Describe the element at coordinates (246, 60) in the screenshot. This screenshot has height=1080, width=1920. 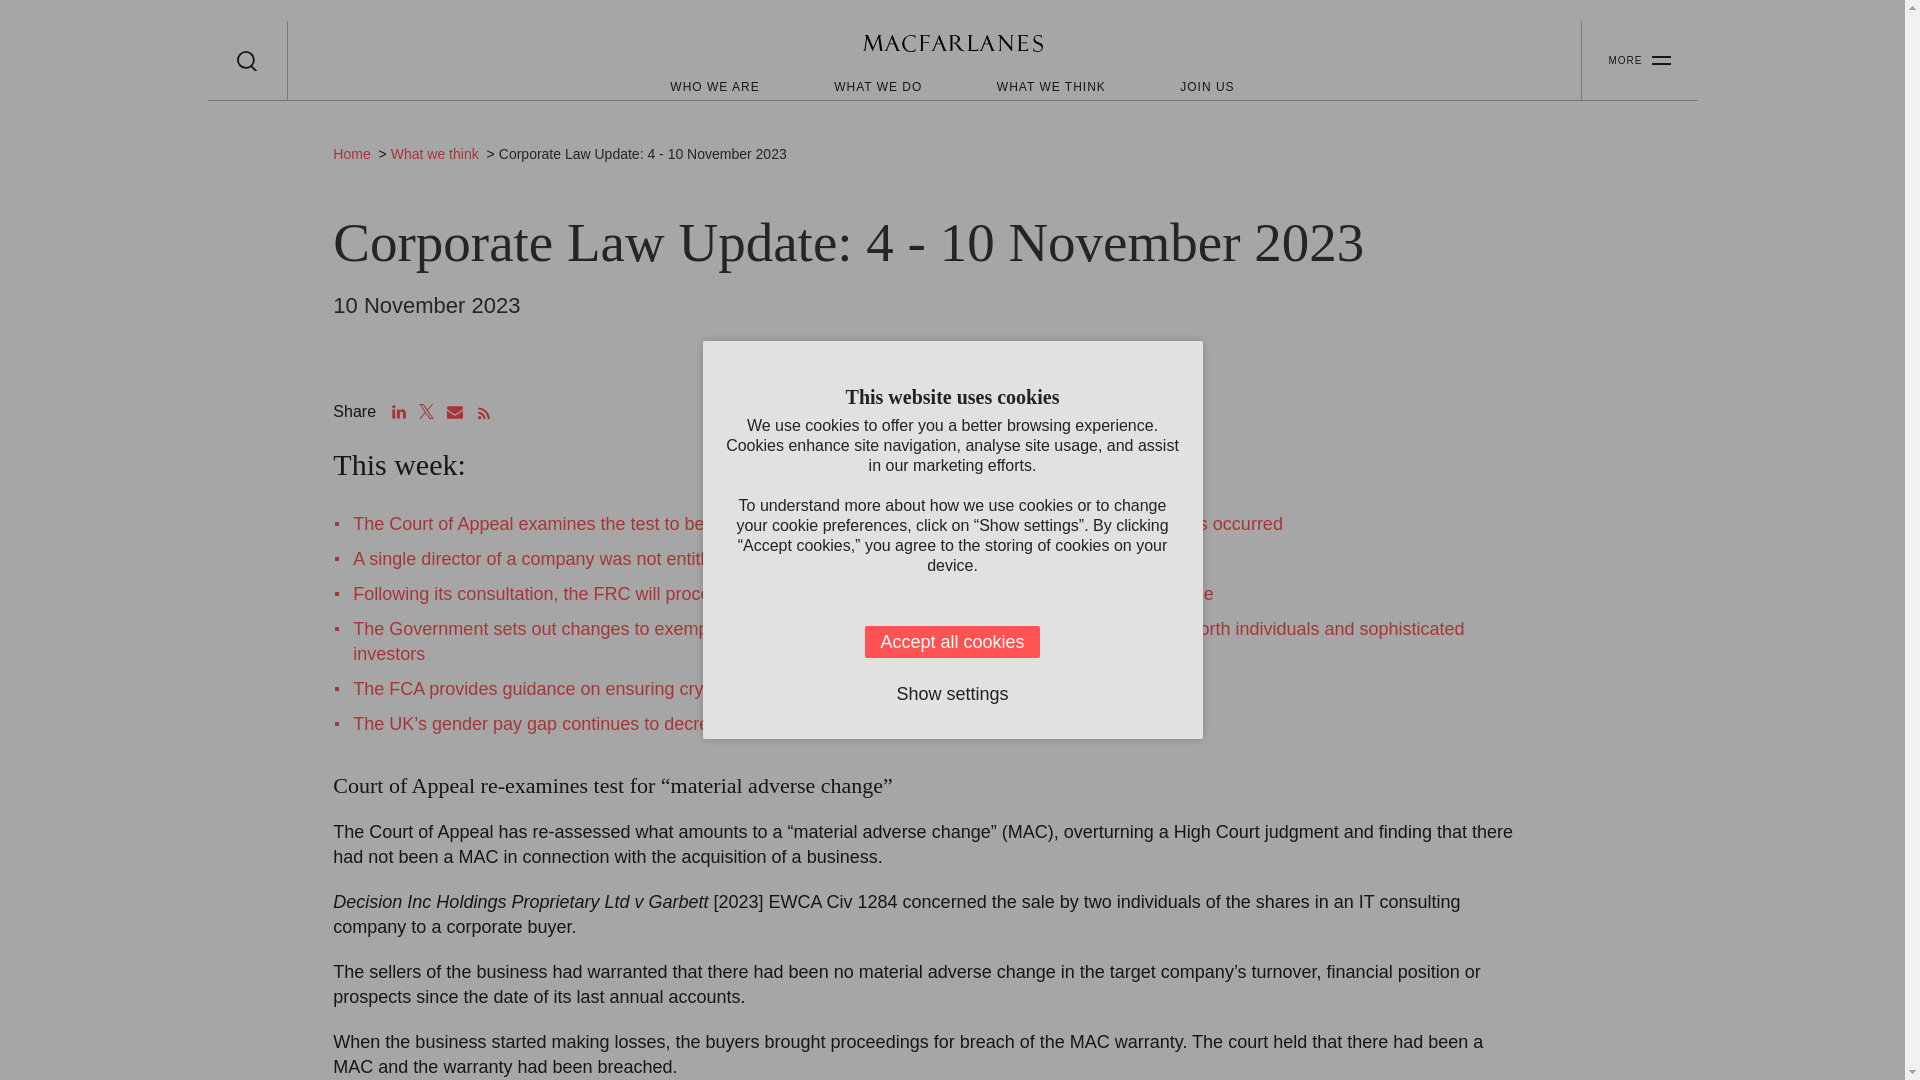
I see `Search` at that location.